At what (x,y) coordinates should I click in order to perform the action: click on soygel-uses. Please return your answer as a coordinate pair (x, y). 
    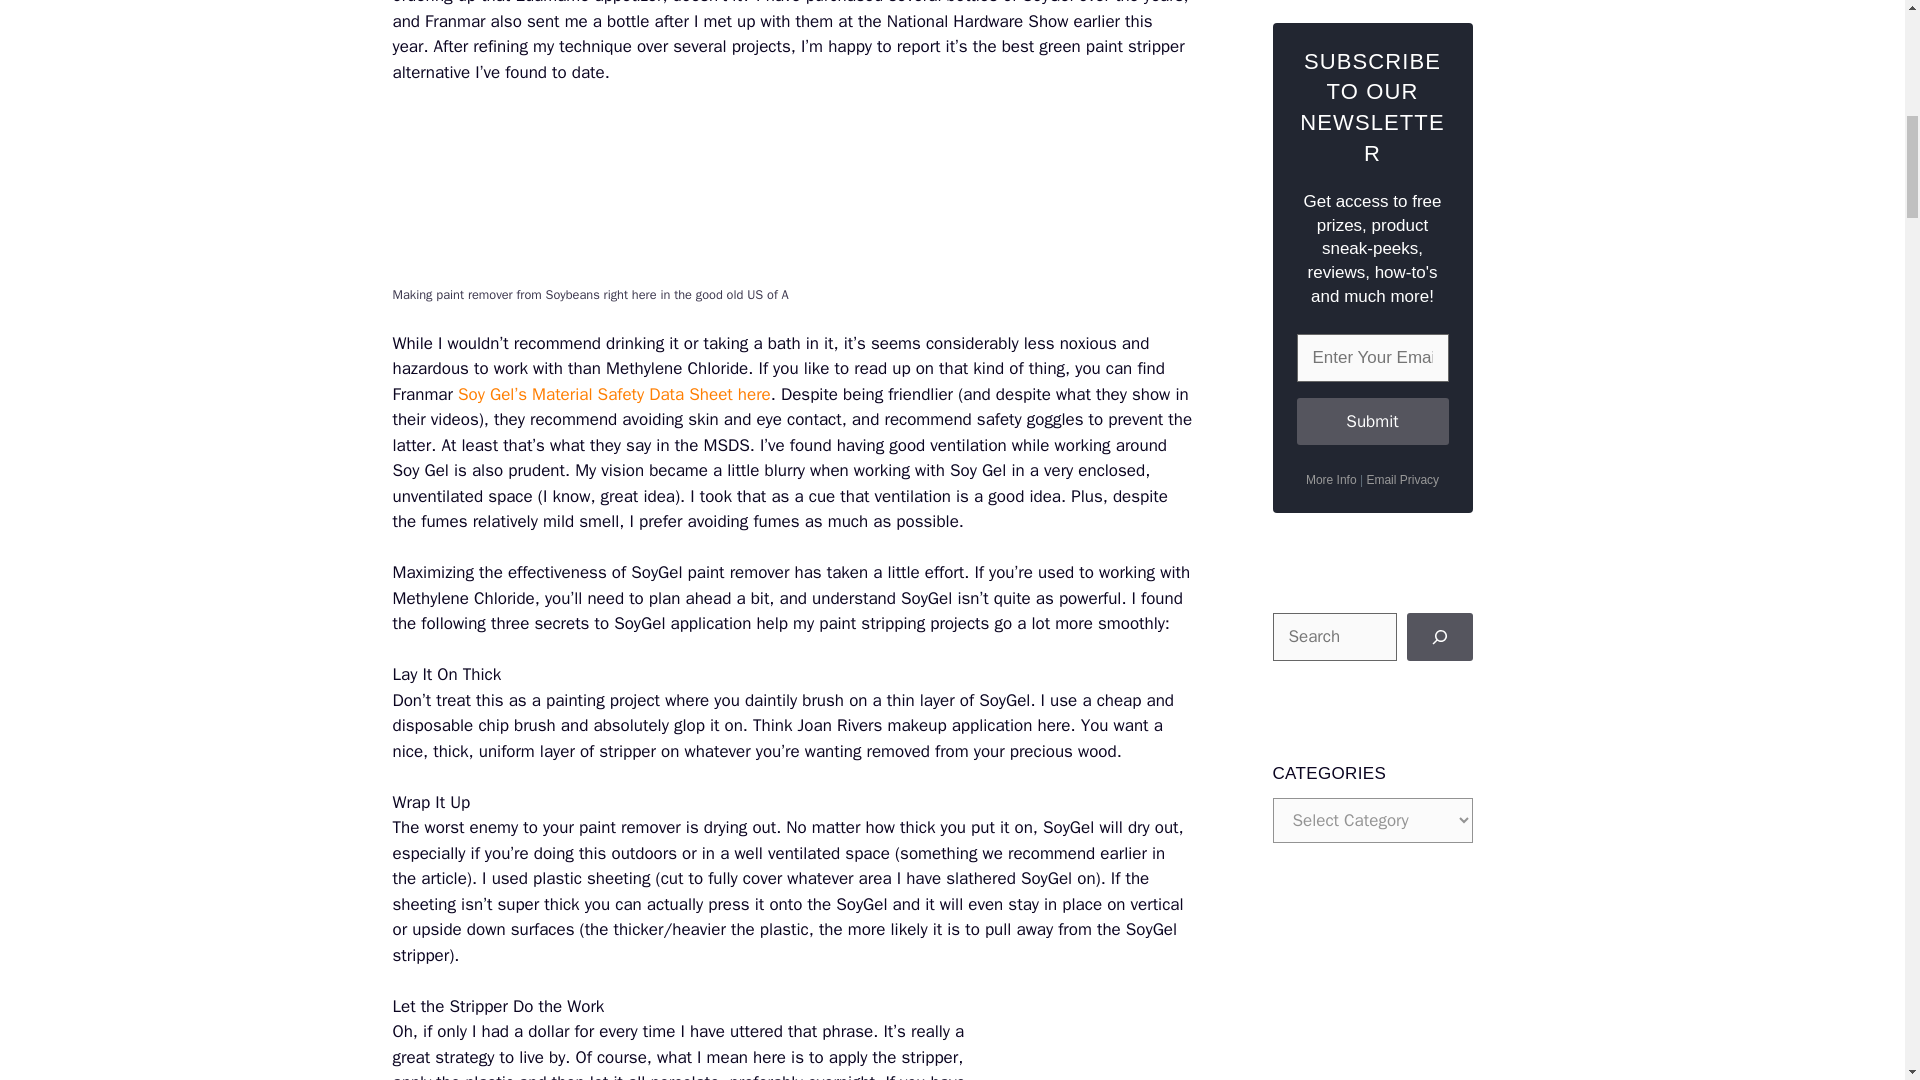
    Looking at the image, I should click on (1092, 1050).